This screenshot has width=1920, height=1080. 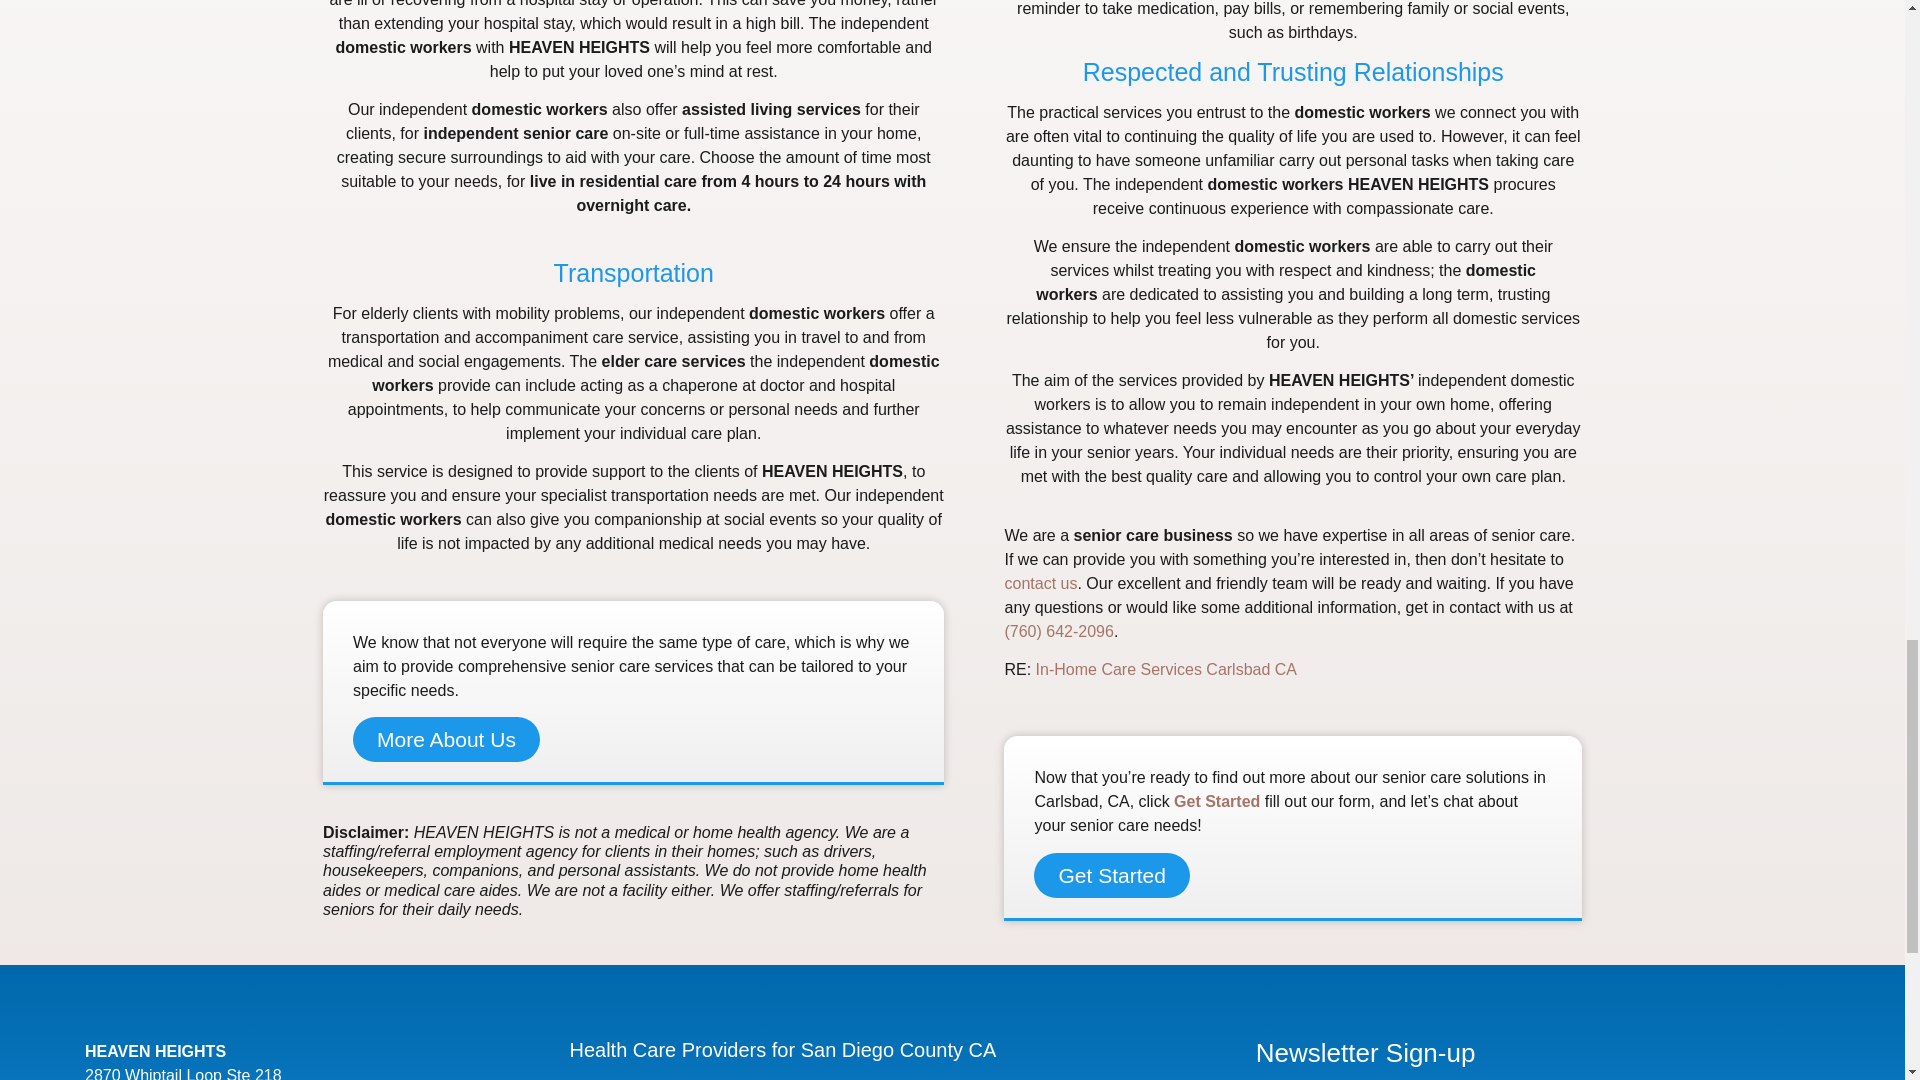 What do you see at coordinates (1111, 875) in the screenshot?
I see `Get Started` at bounding box center [1111, 875].